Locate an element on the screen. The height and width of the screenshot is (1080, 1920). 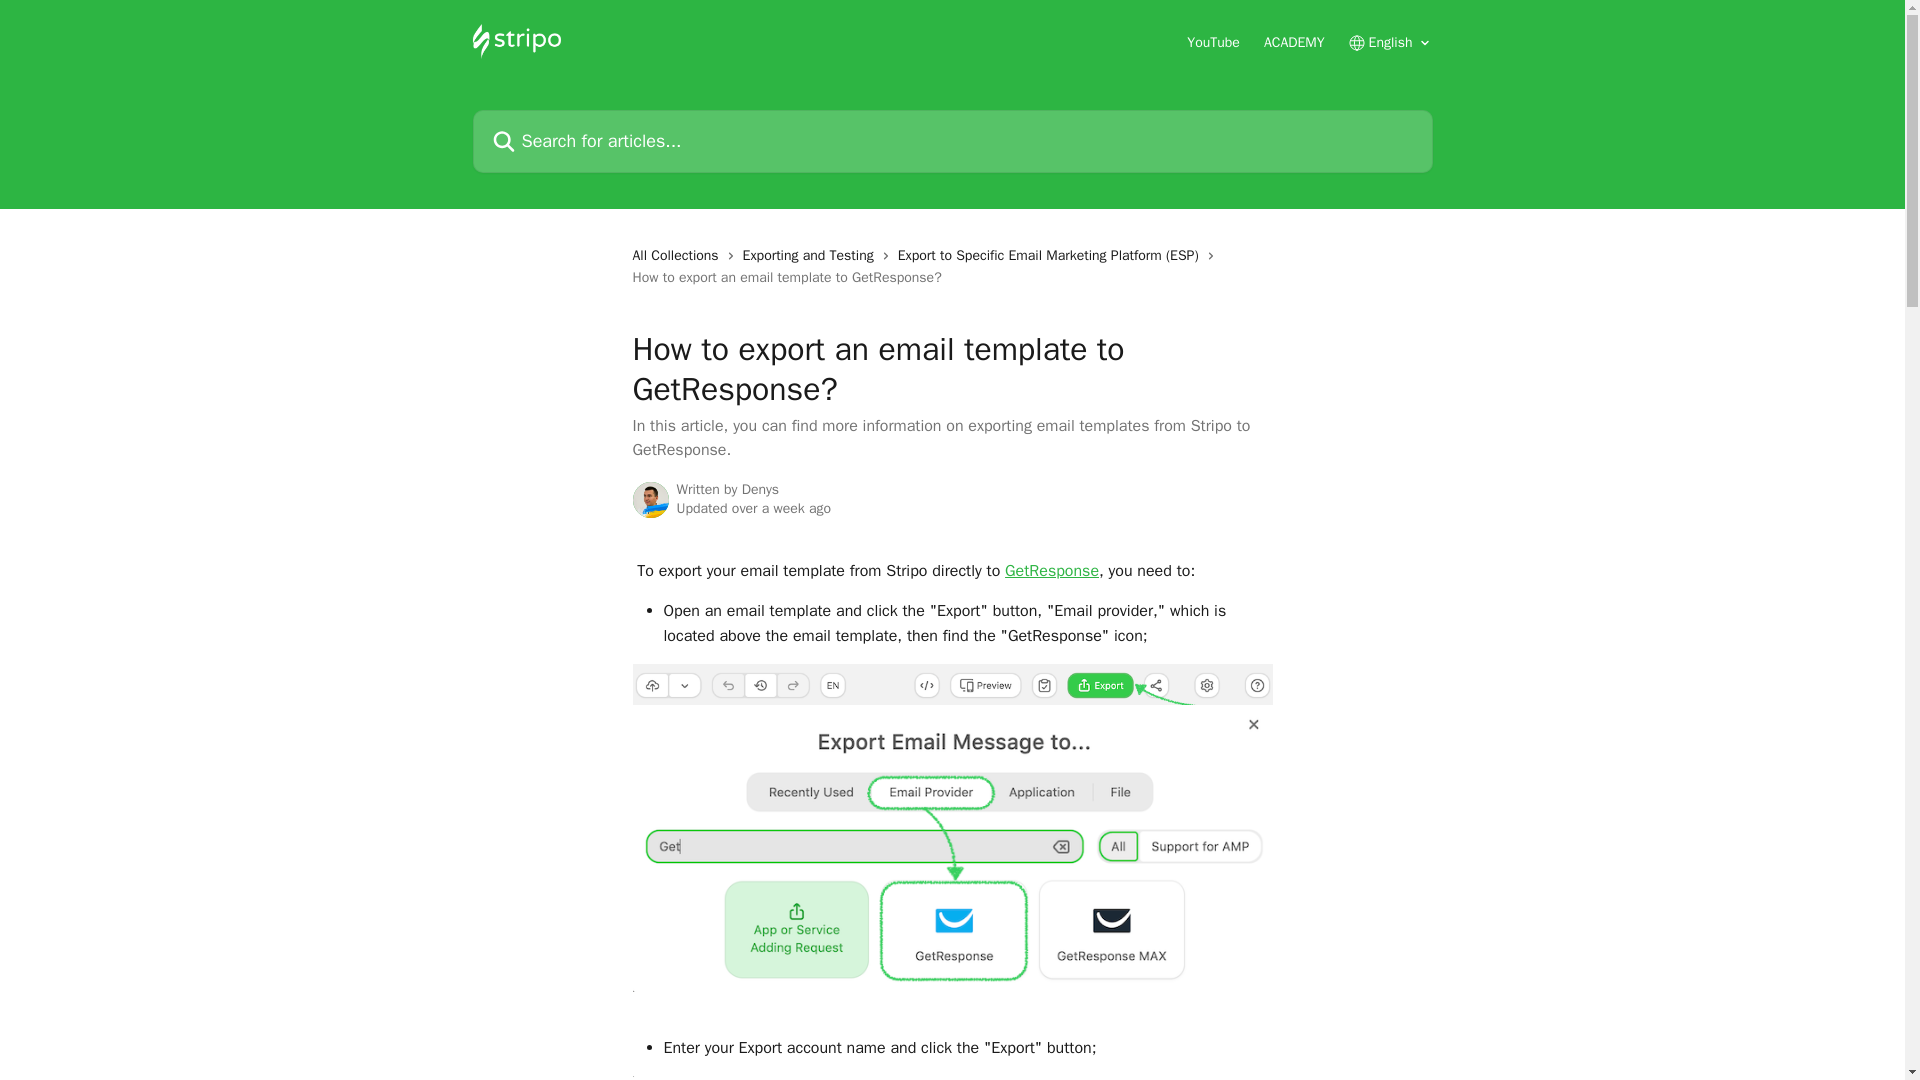
GetResponse is located at coordinates (1051, 570).